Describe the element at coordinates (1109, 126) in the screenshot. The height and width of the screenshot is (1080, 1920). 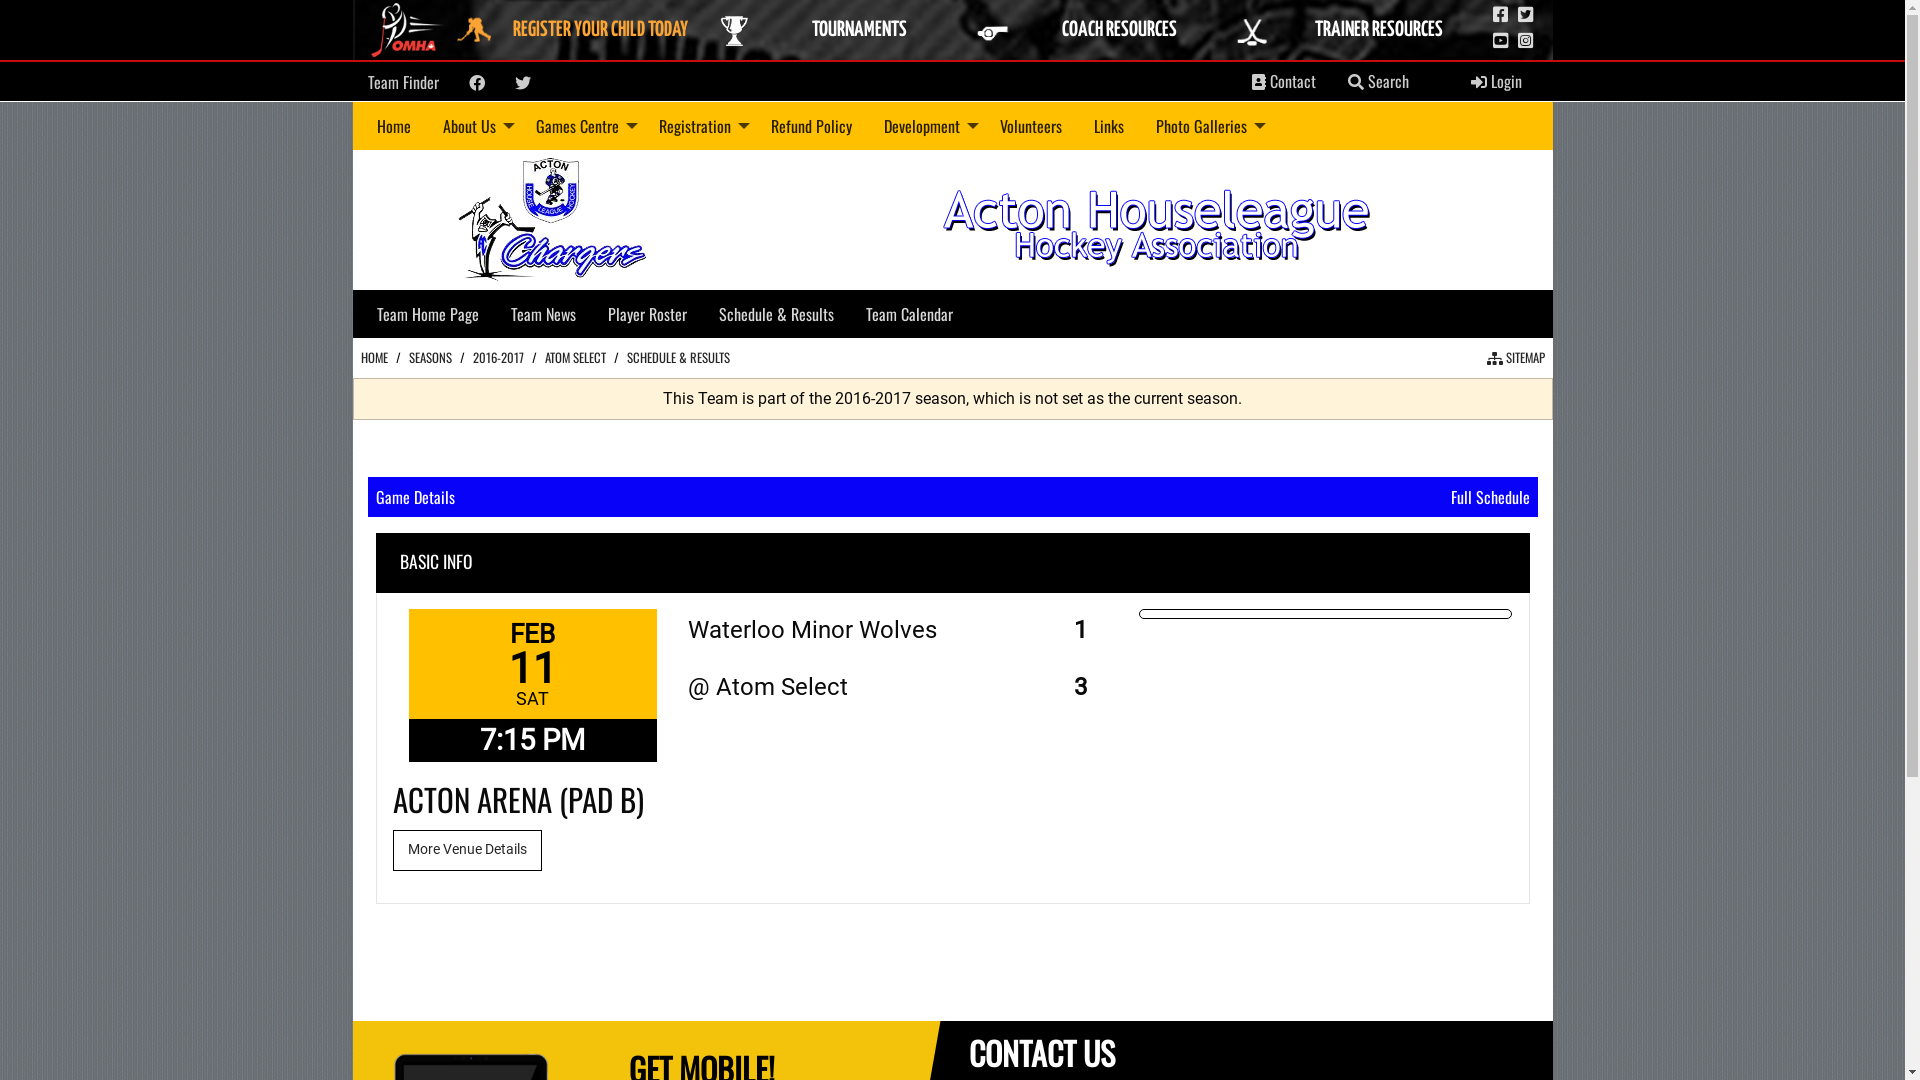
I see `Links` at that location.